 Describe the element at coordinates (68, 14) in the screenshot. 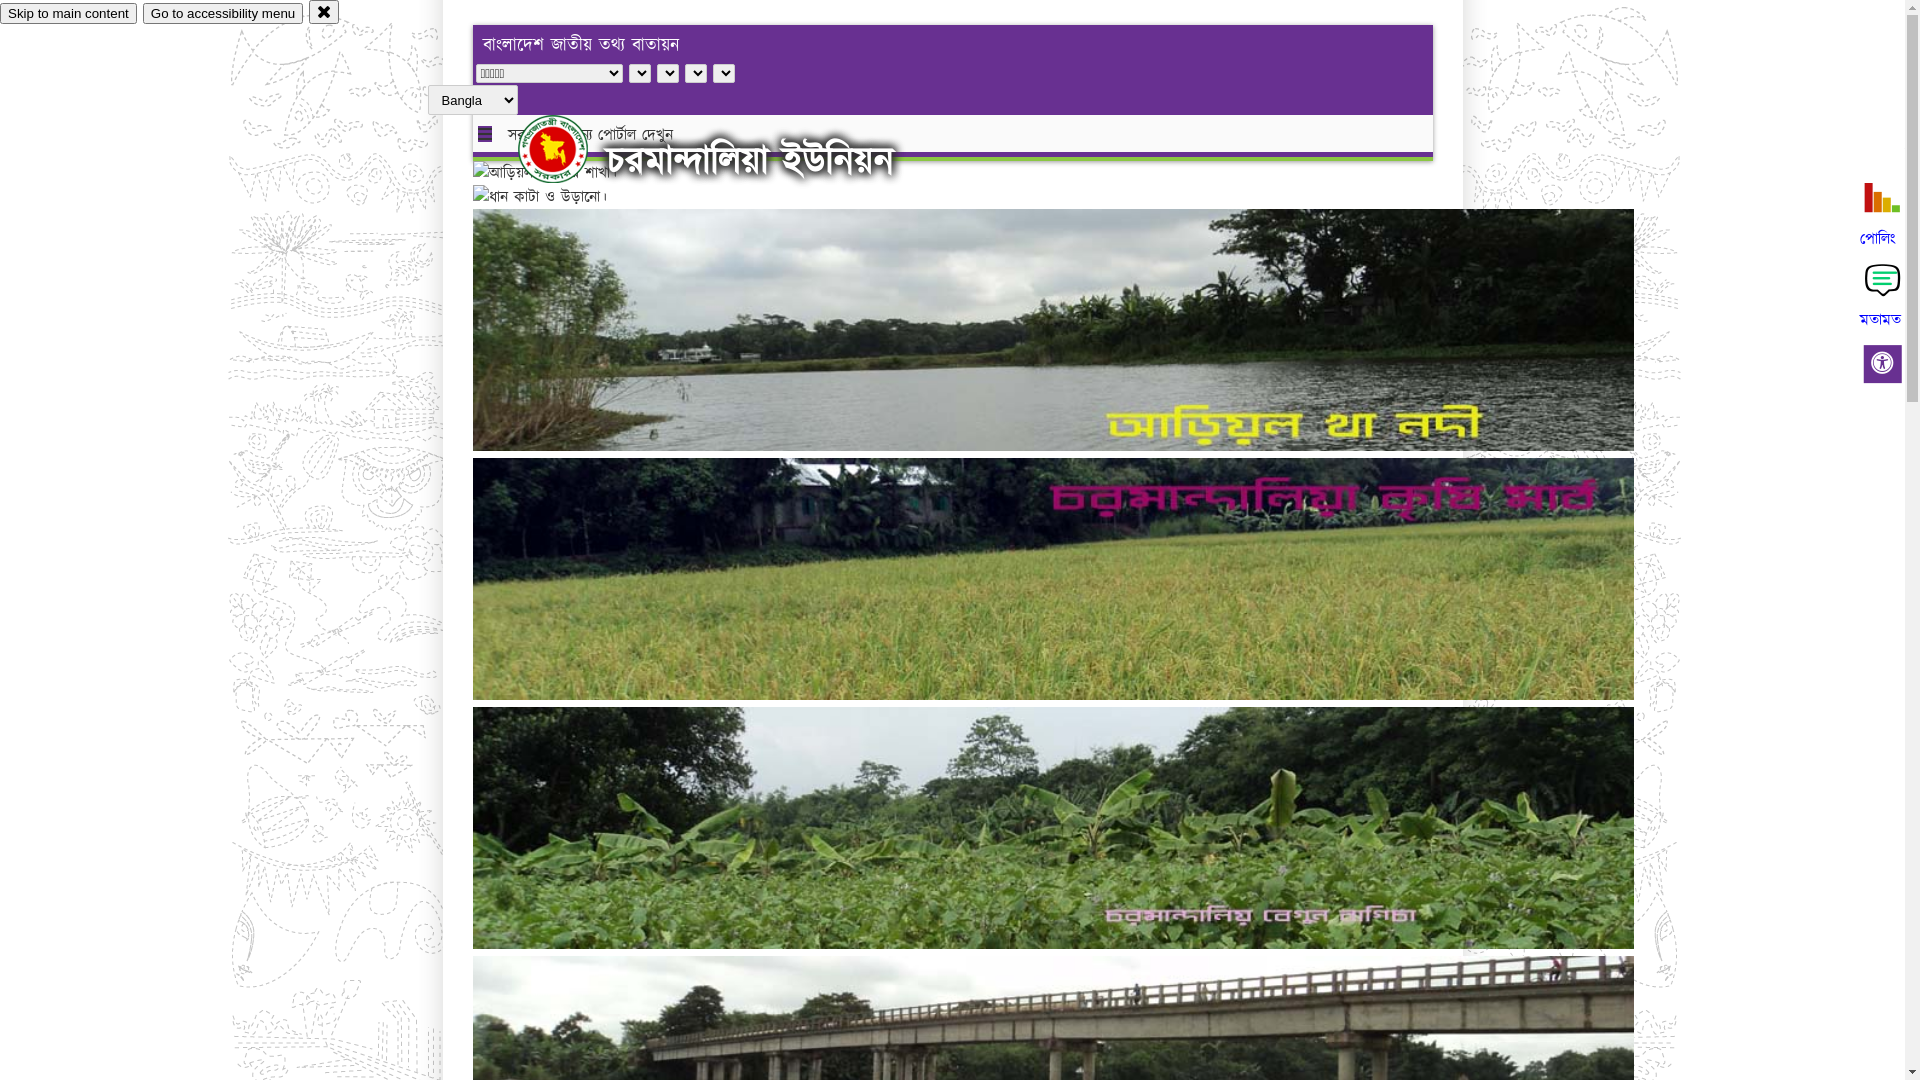

I see `Skip to main content` at that location.